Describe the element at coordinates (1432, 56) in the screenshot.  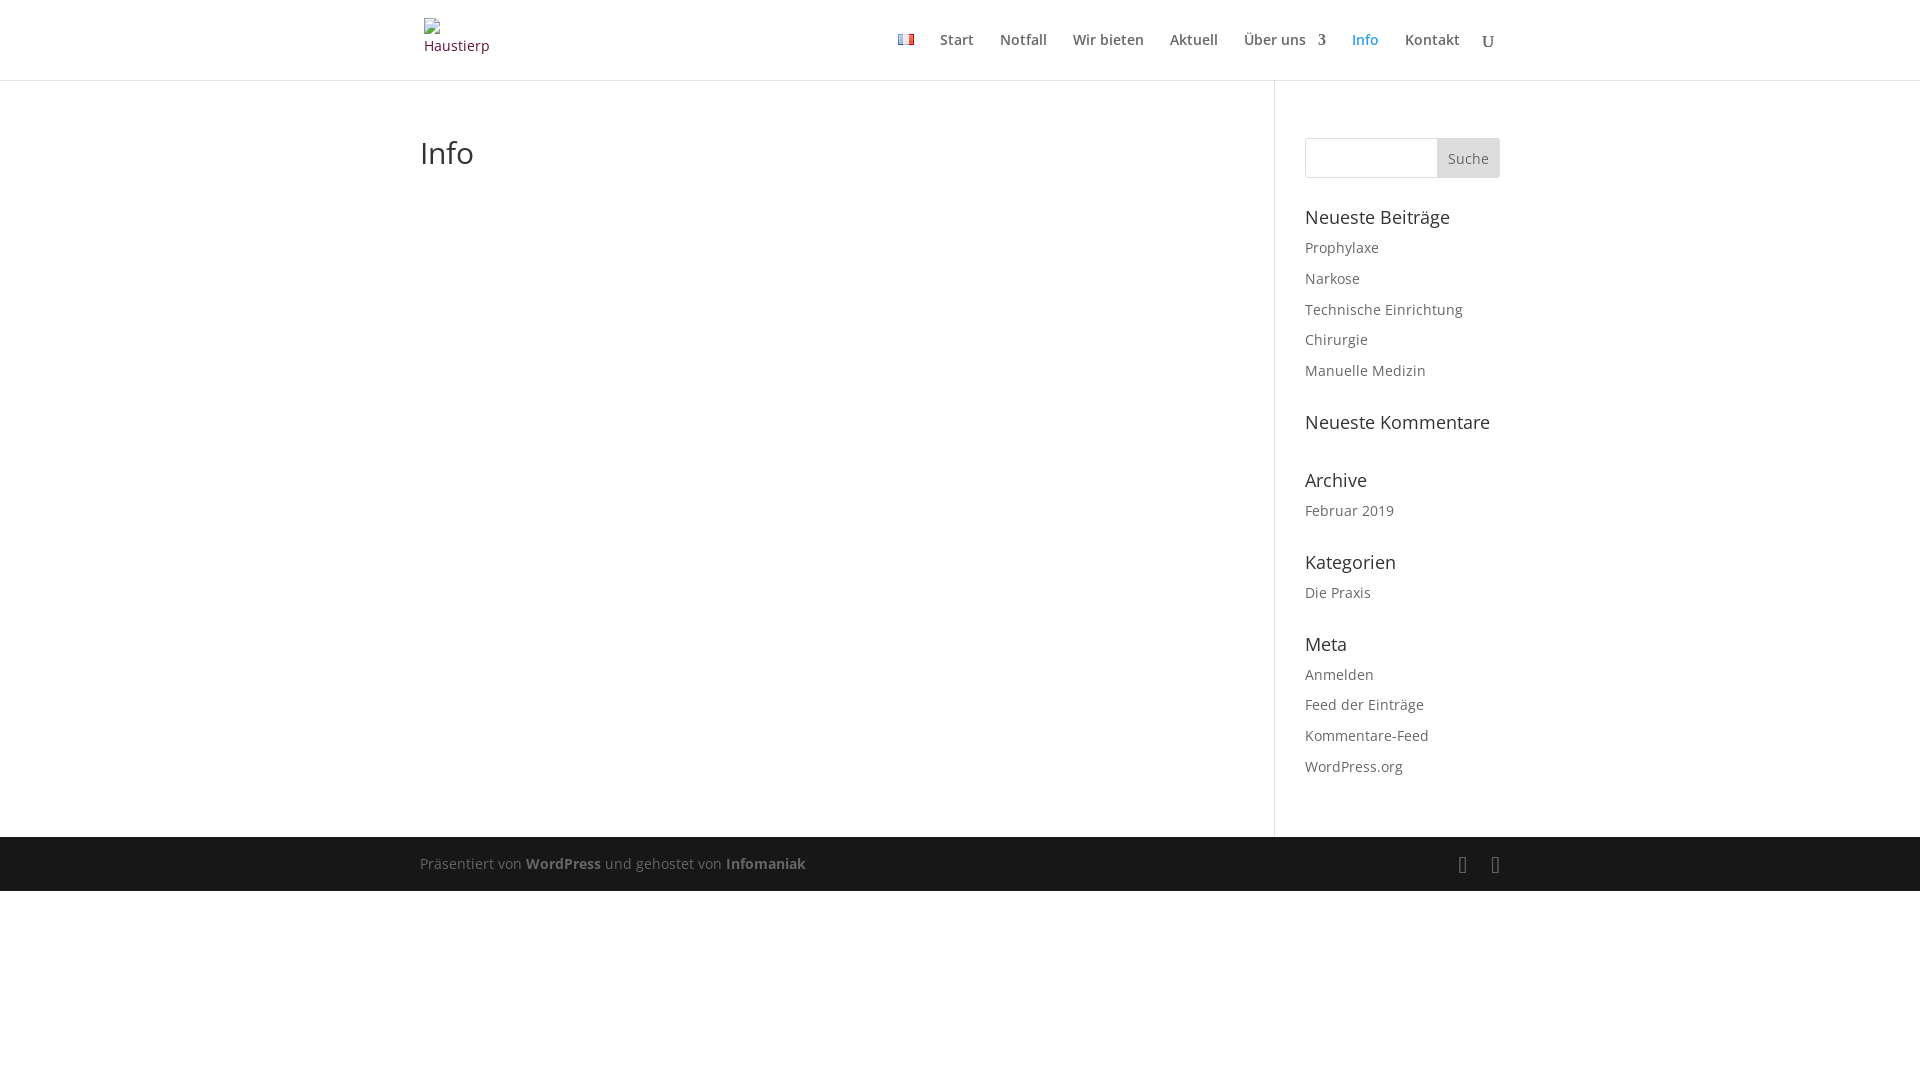
I see `Kontakt` at that location.